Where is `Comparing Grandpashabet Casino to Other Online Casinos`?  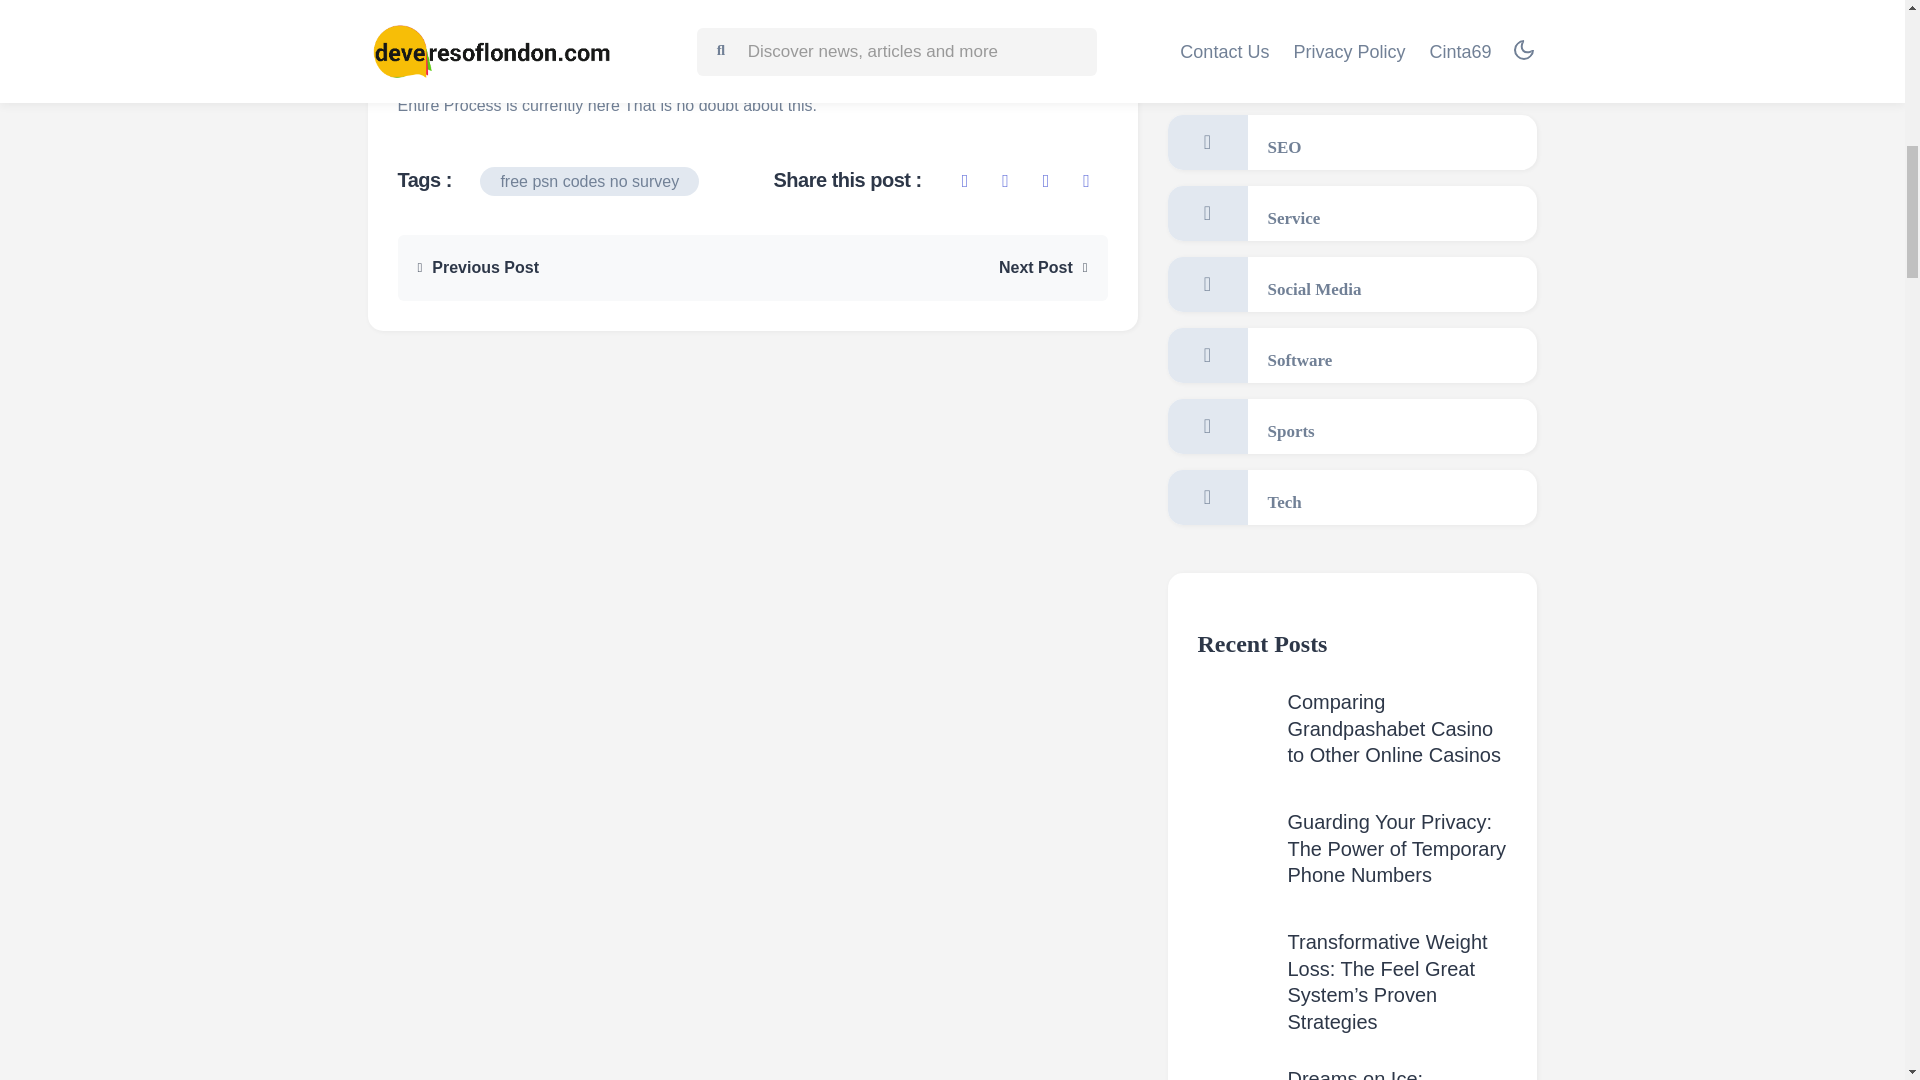
Comparing Grandpashabet Casino to Other Online Casinos is located at coordinates (1394, 728).